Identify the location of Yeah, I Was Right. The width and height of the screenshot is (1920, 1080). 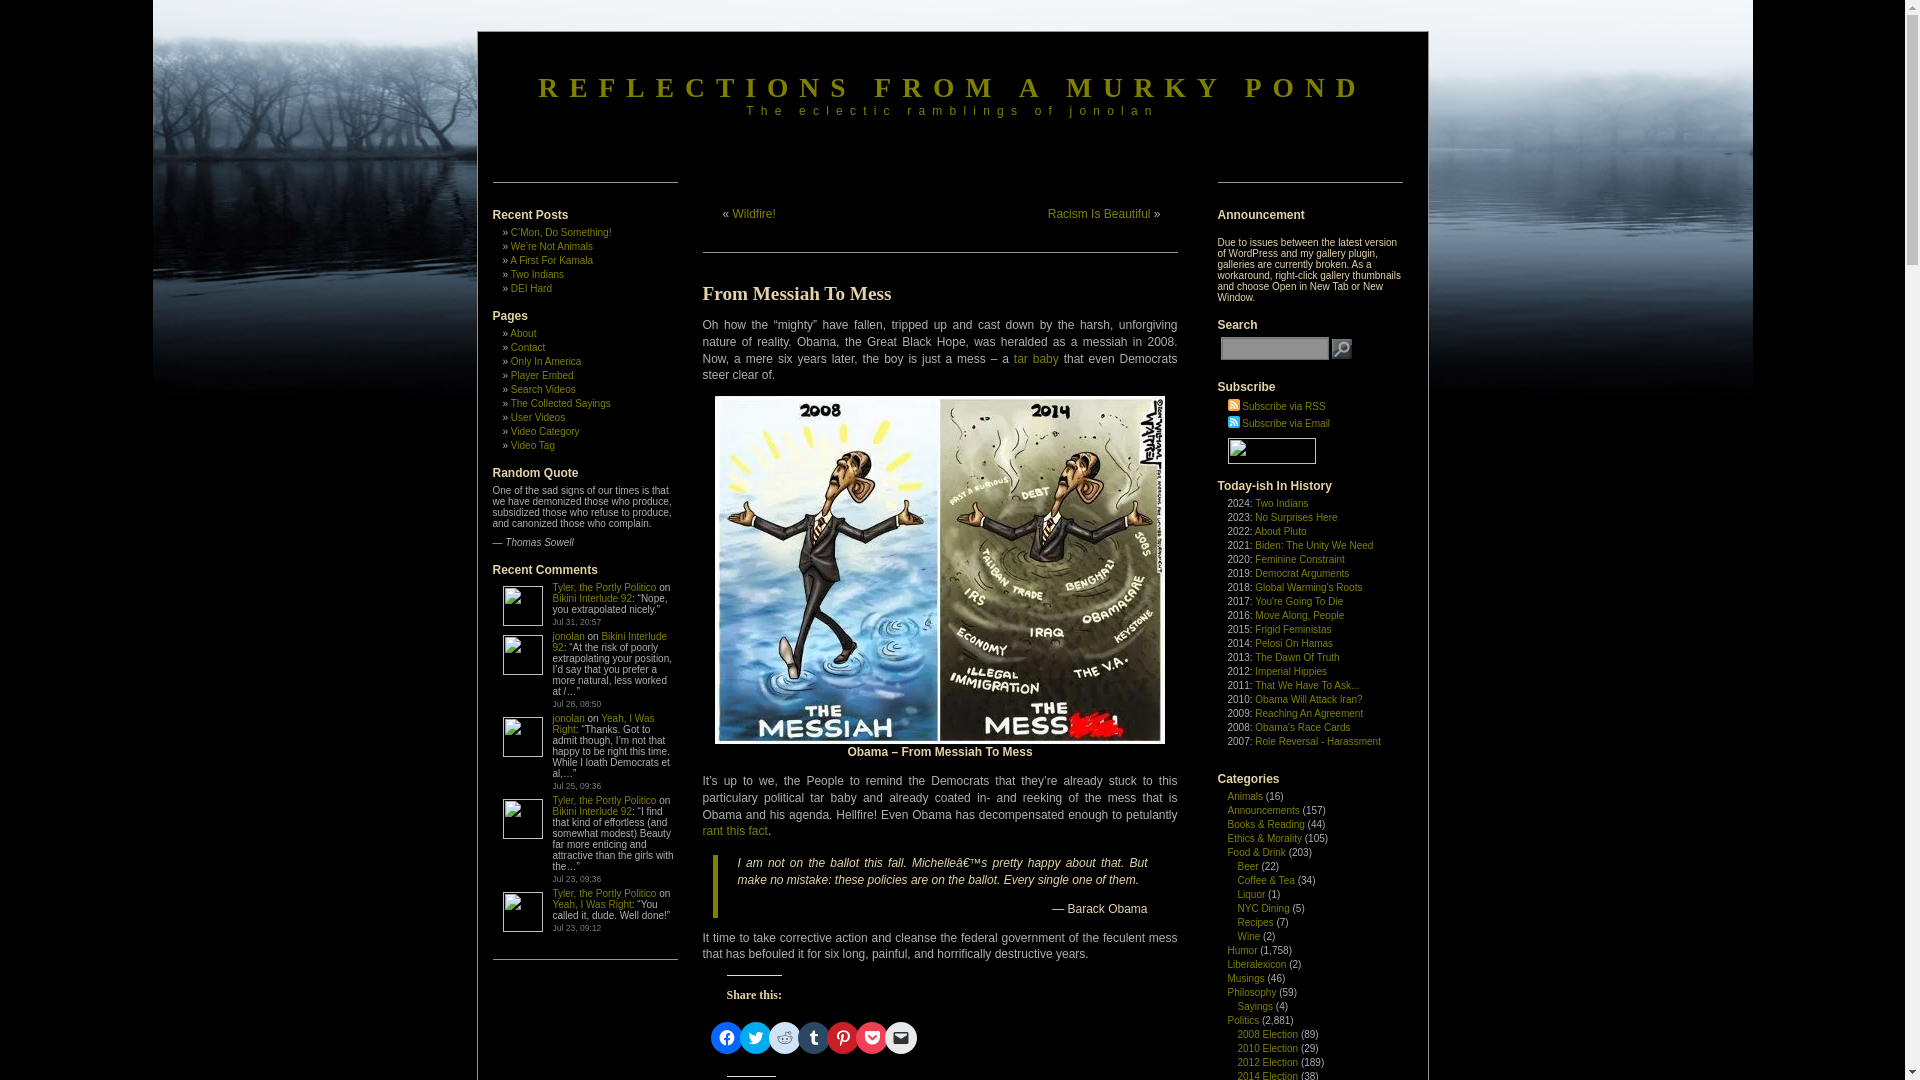
(592, 904).